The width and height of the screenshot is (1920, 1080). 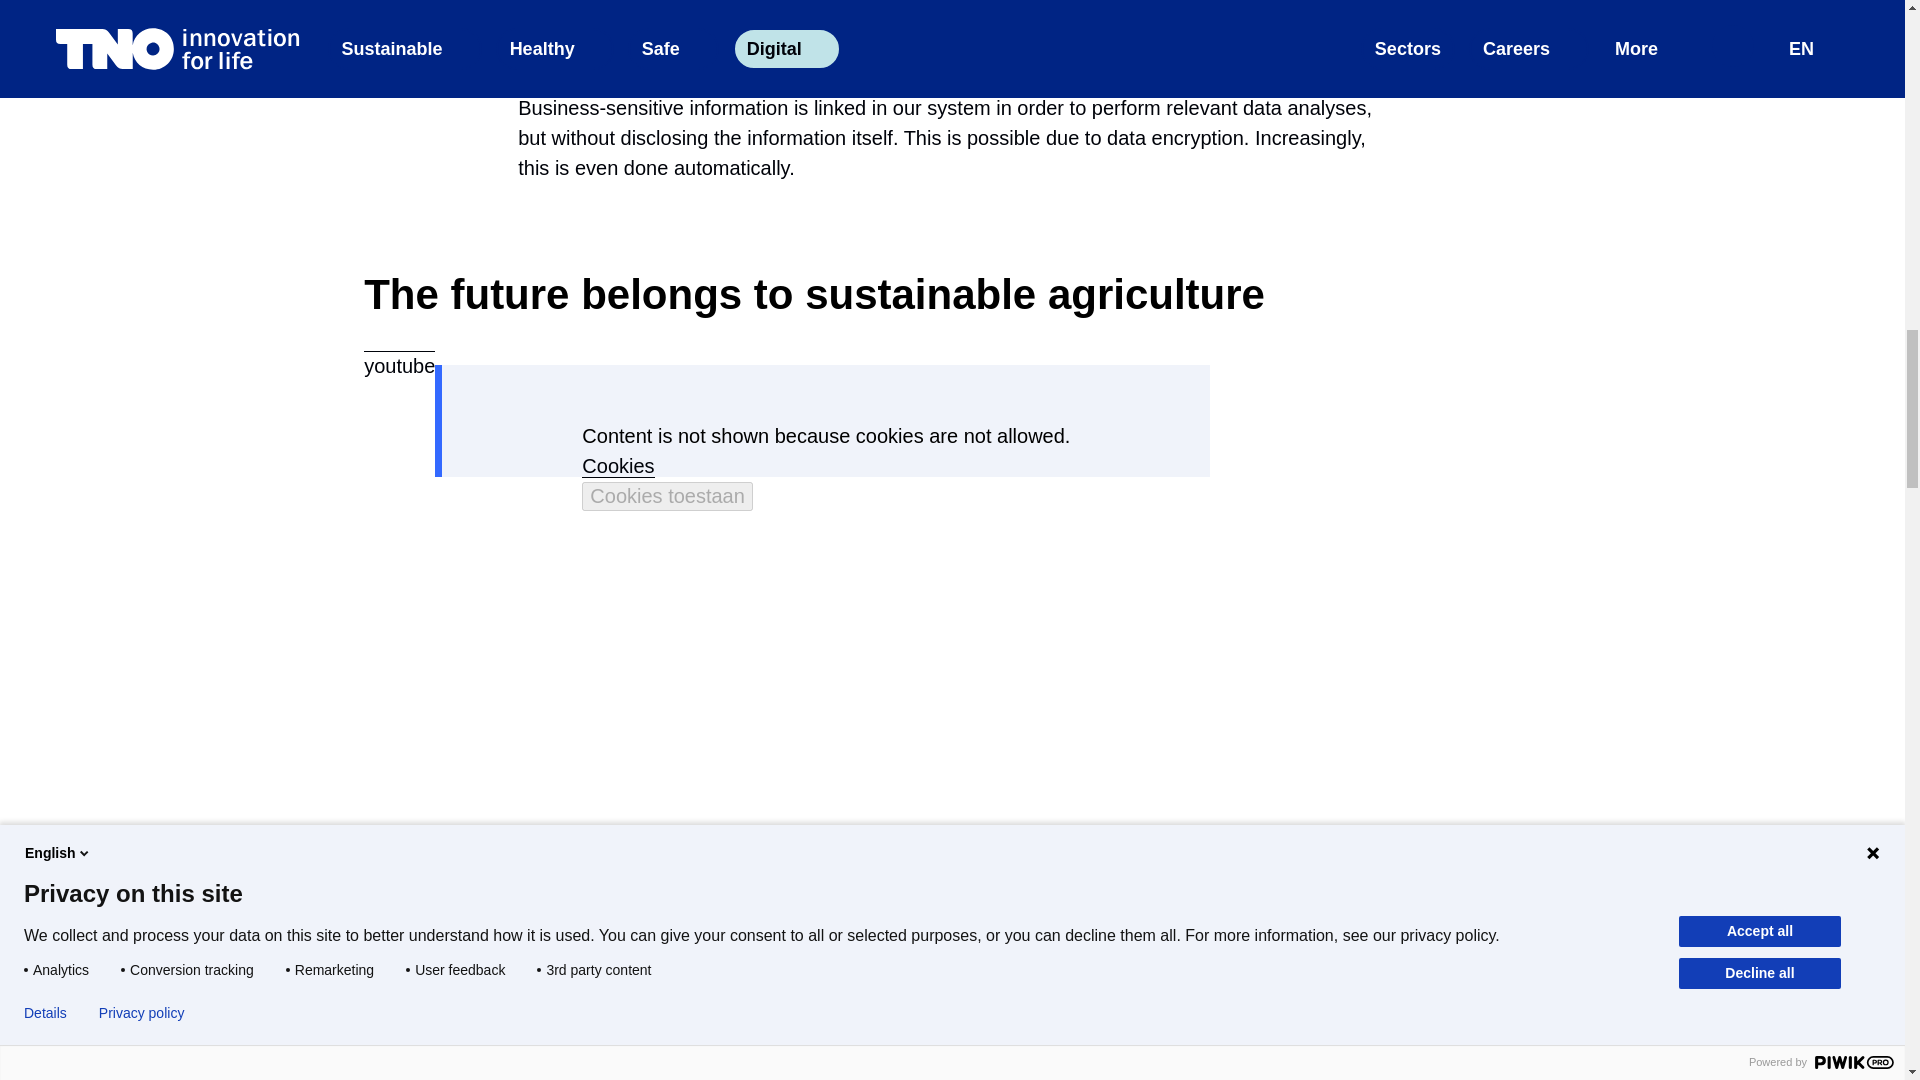 What do you see at coordinates (618, 466) in the screenshot?
I see `Cookies` at bounding box center [618, 466].